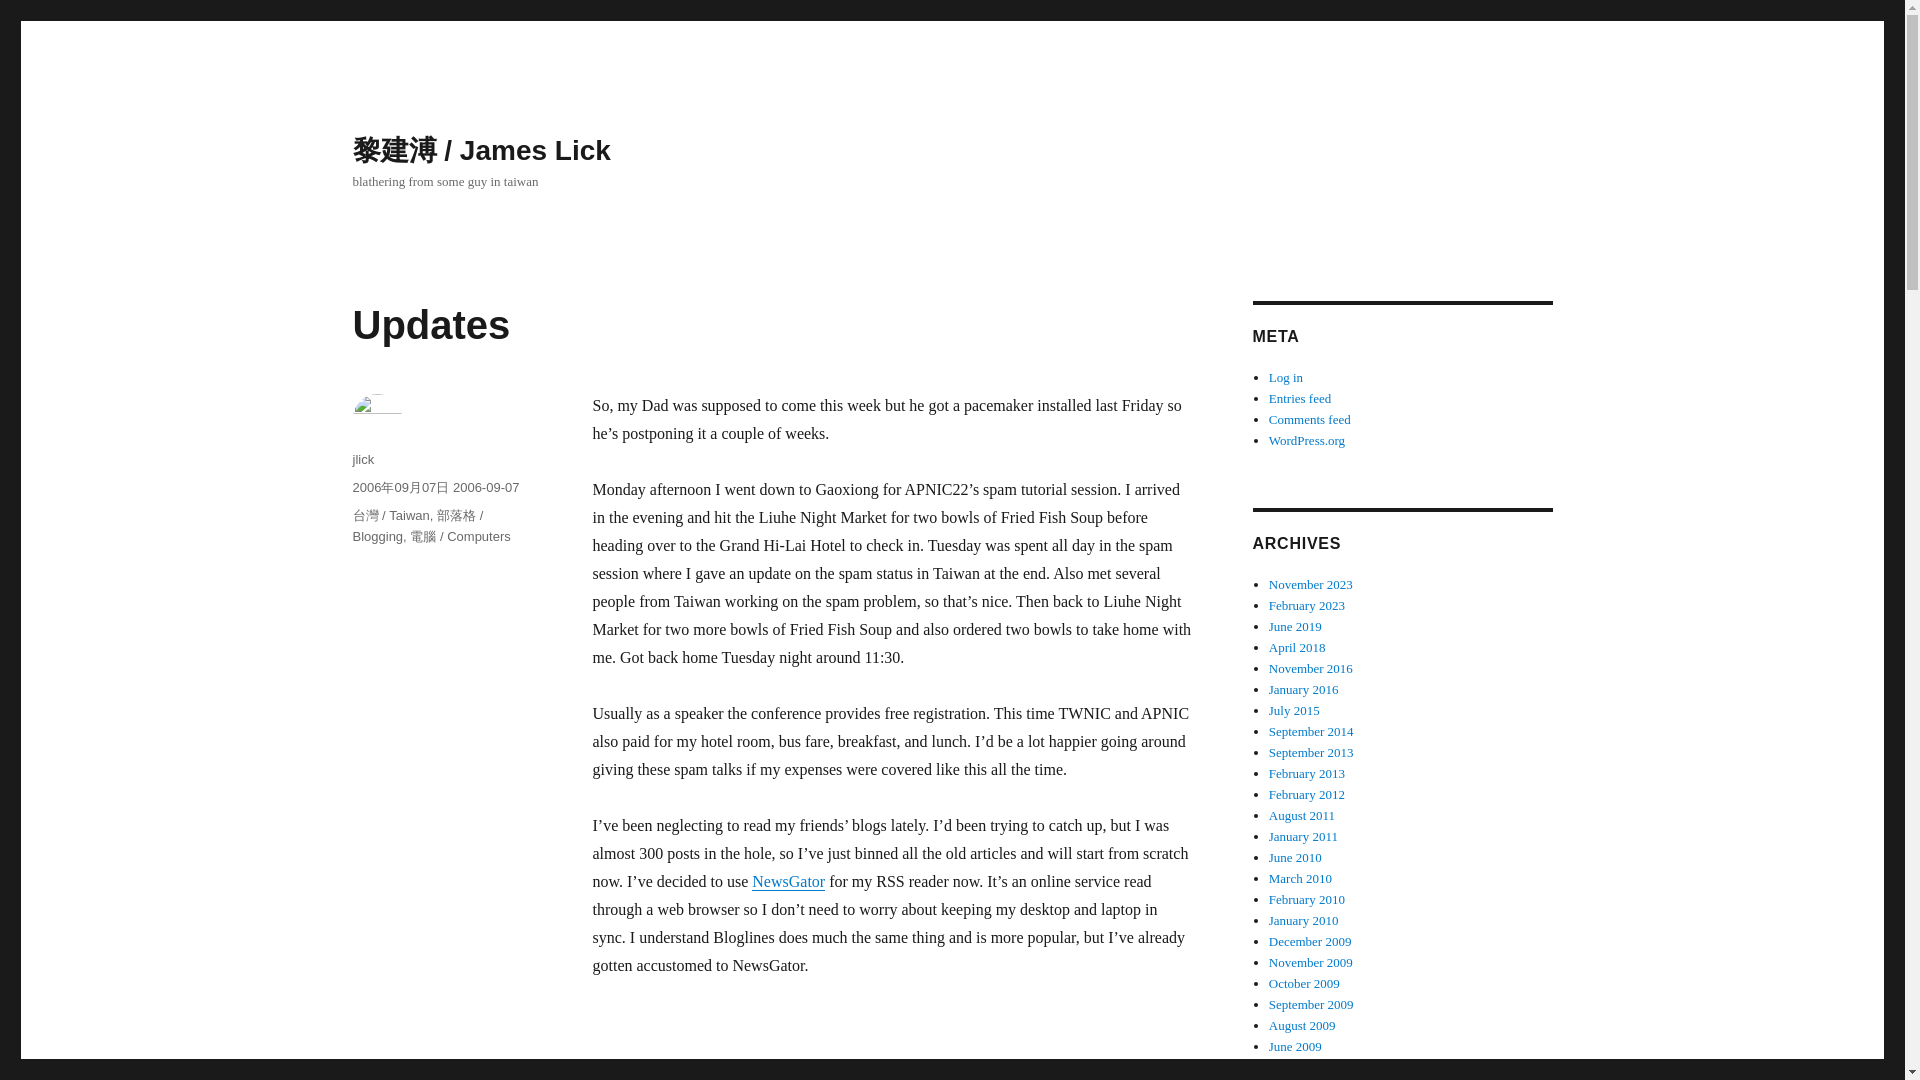  I want to click on WordPress.org, so click(1307, 440).